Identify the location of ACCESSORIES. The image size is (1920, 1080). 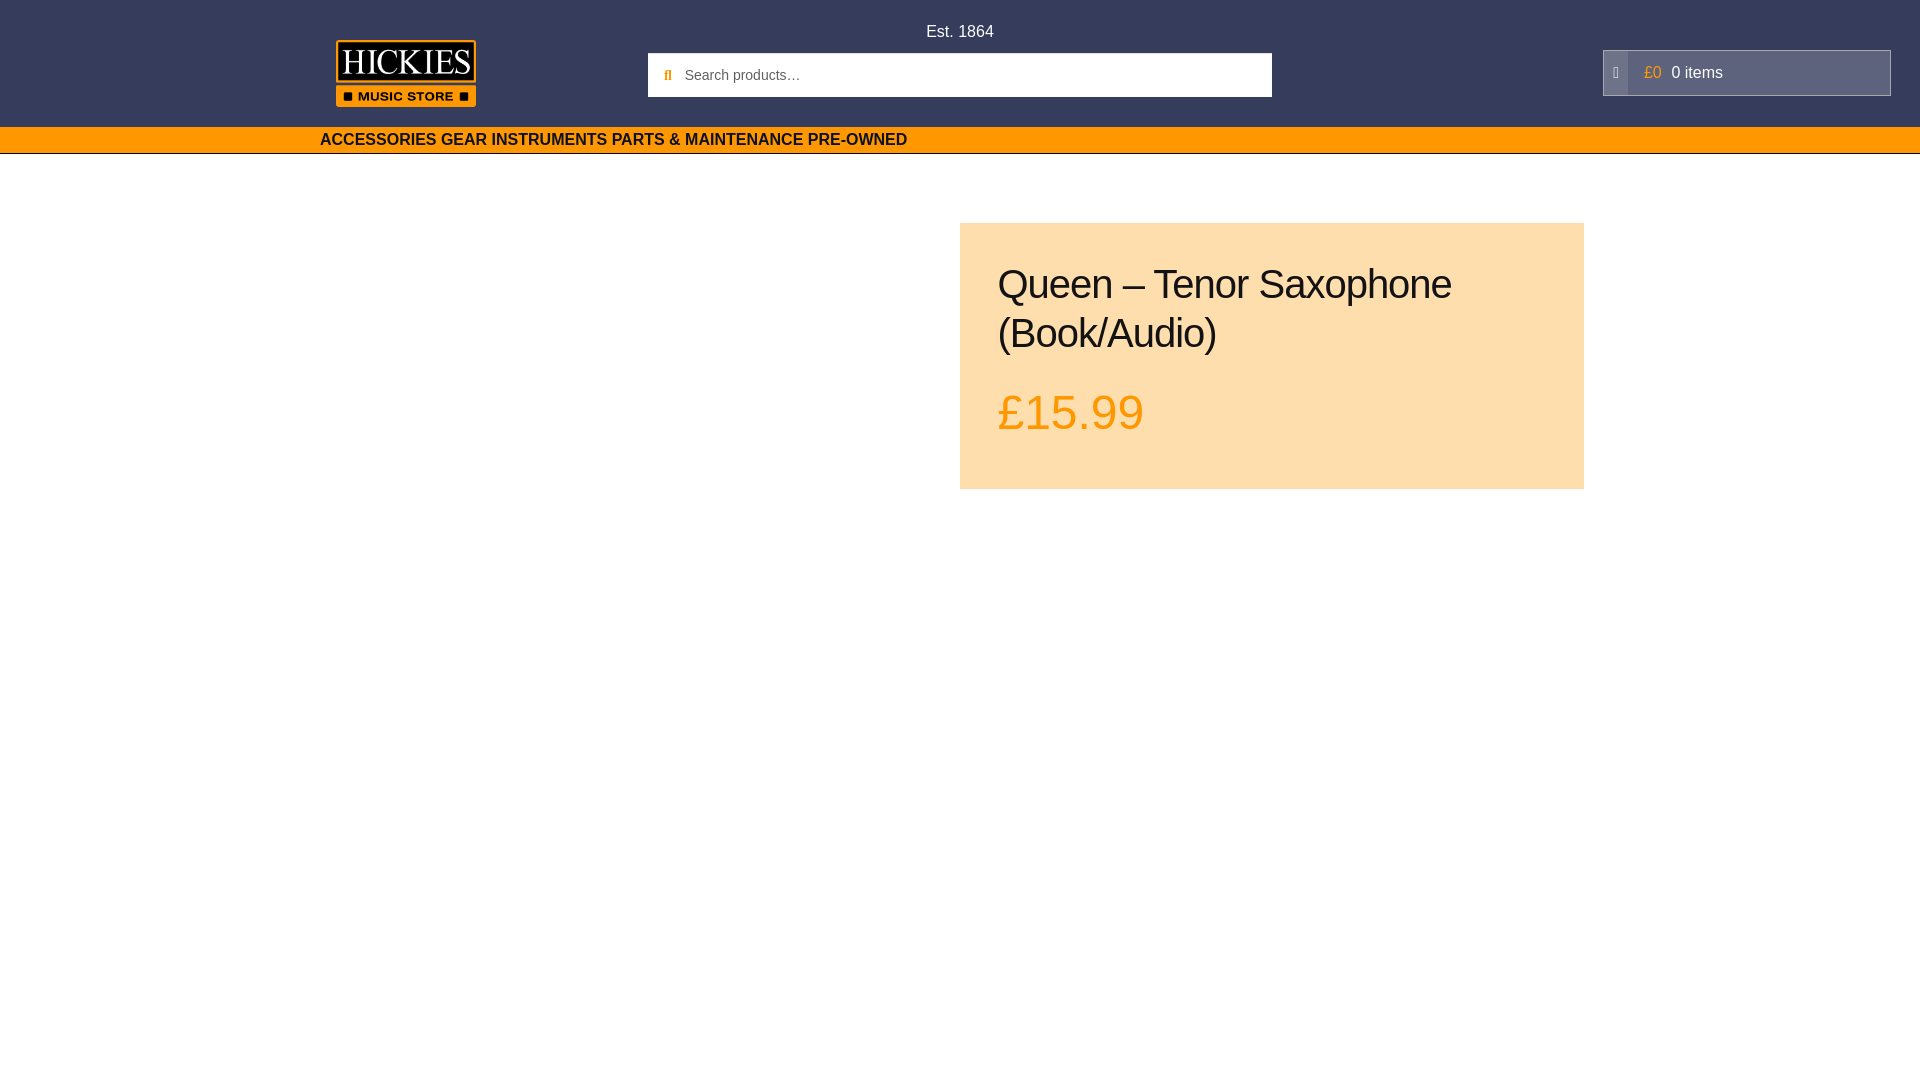
(378, 140).